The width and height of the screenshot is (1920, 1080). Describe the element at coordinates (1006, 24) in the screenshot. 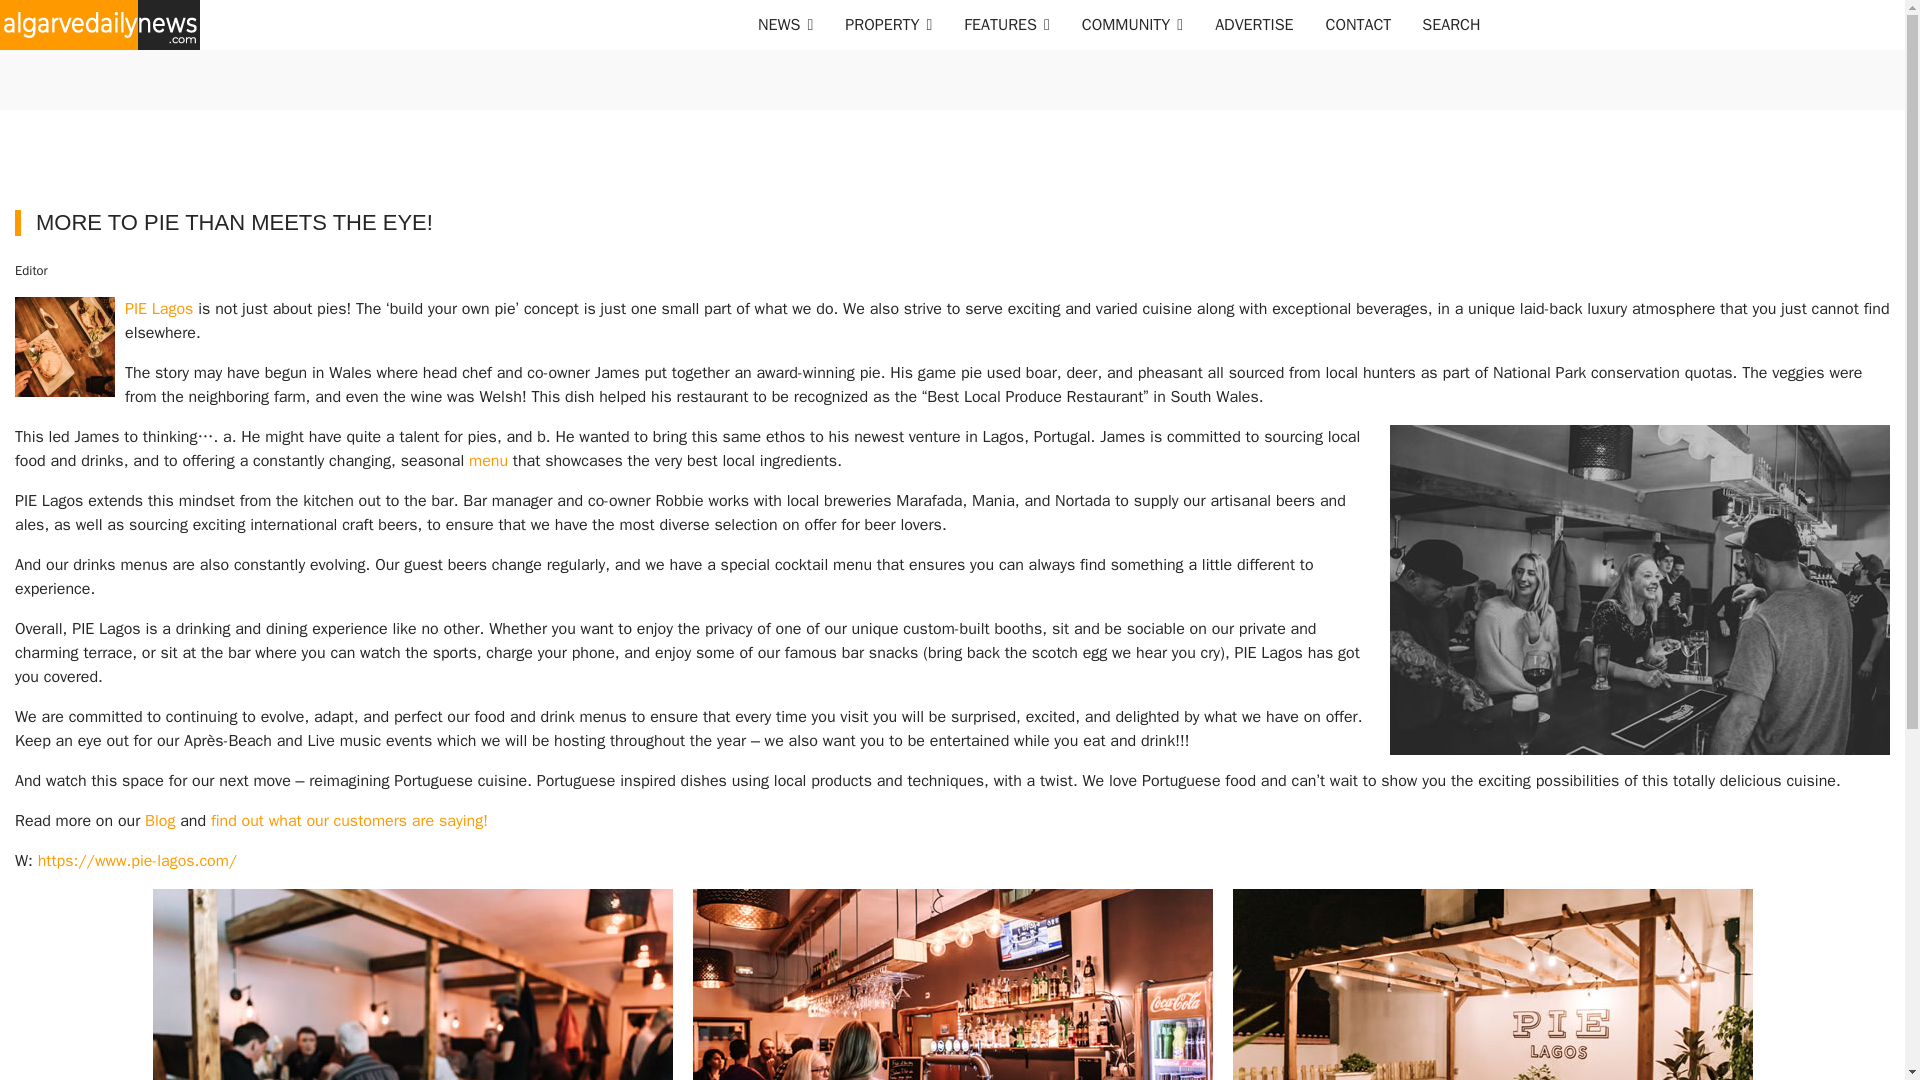

I see `FEATURES` at that location.